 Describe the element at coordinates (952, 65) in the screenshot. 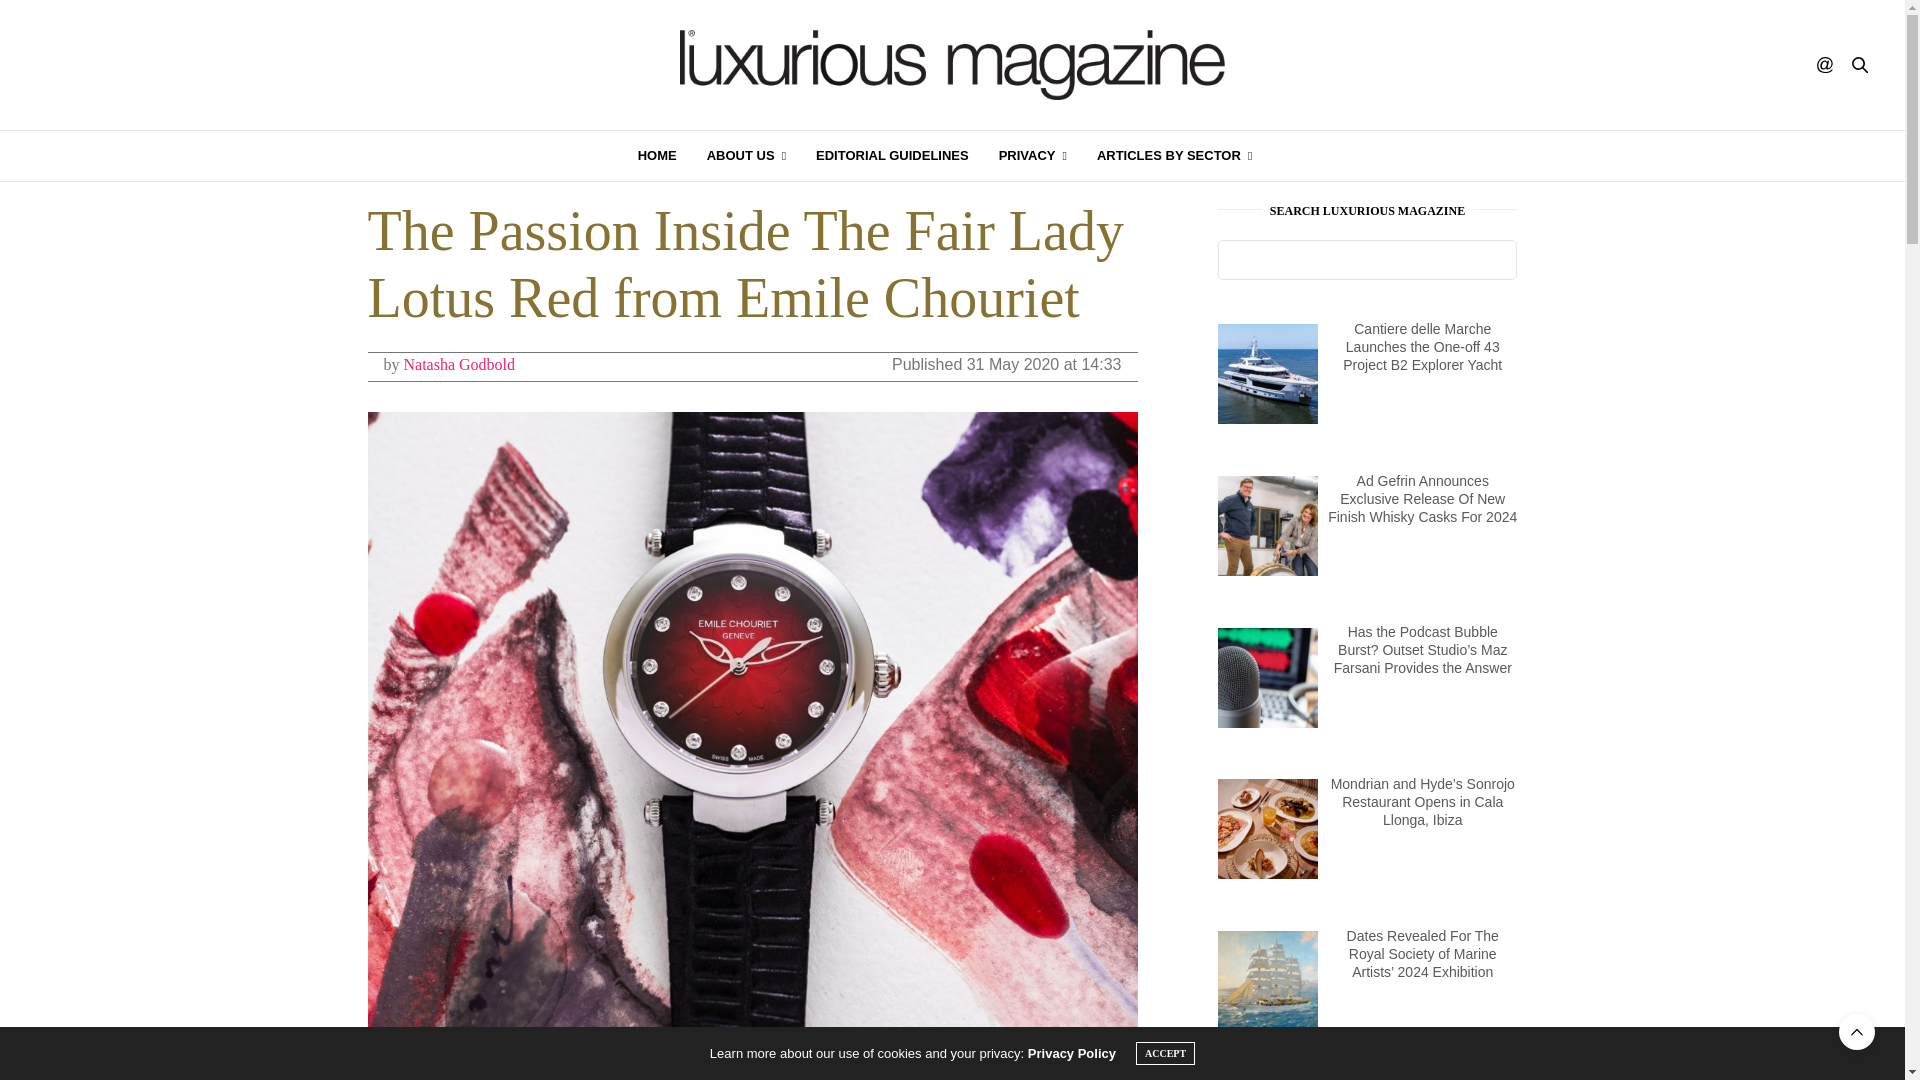

I see `Luxurious Magazine` at that location.